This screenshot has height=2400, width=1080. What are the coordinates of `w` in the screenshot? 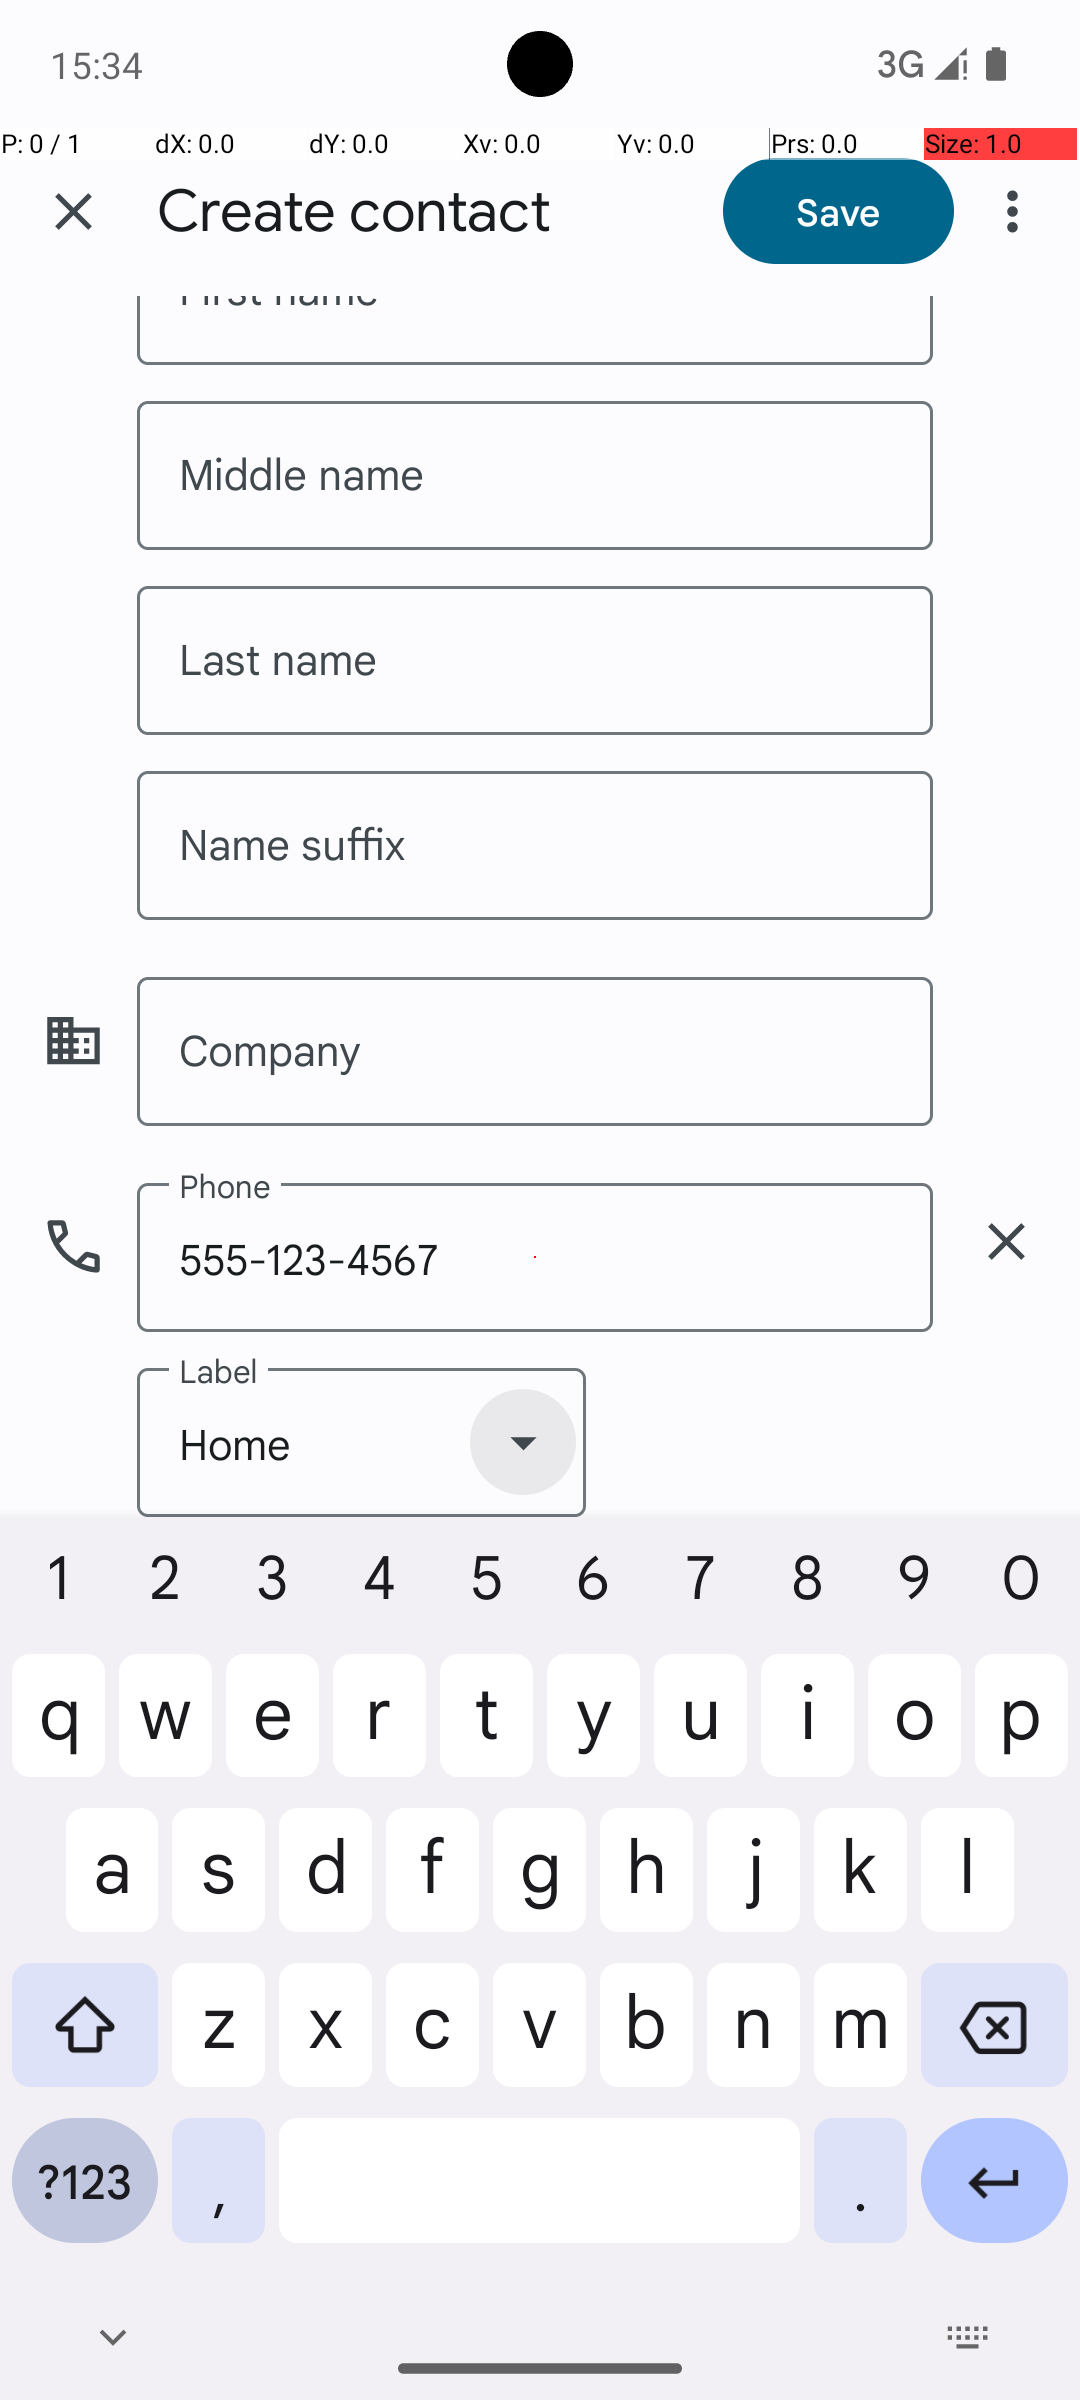 It's located at (166, 1731).